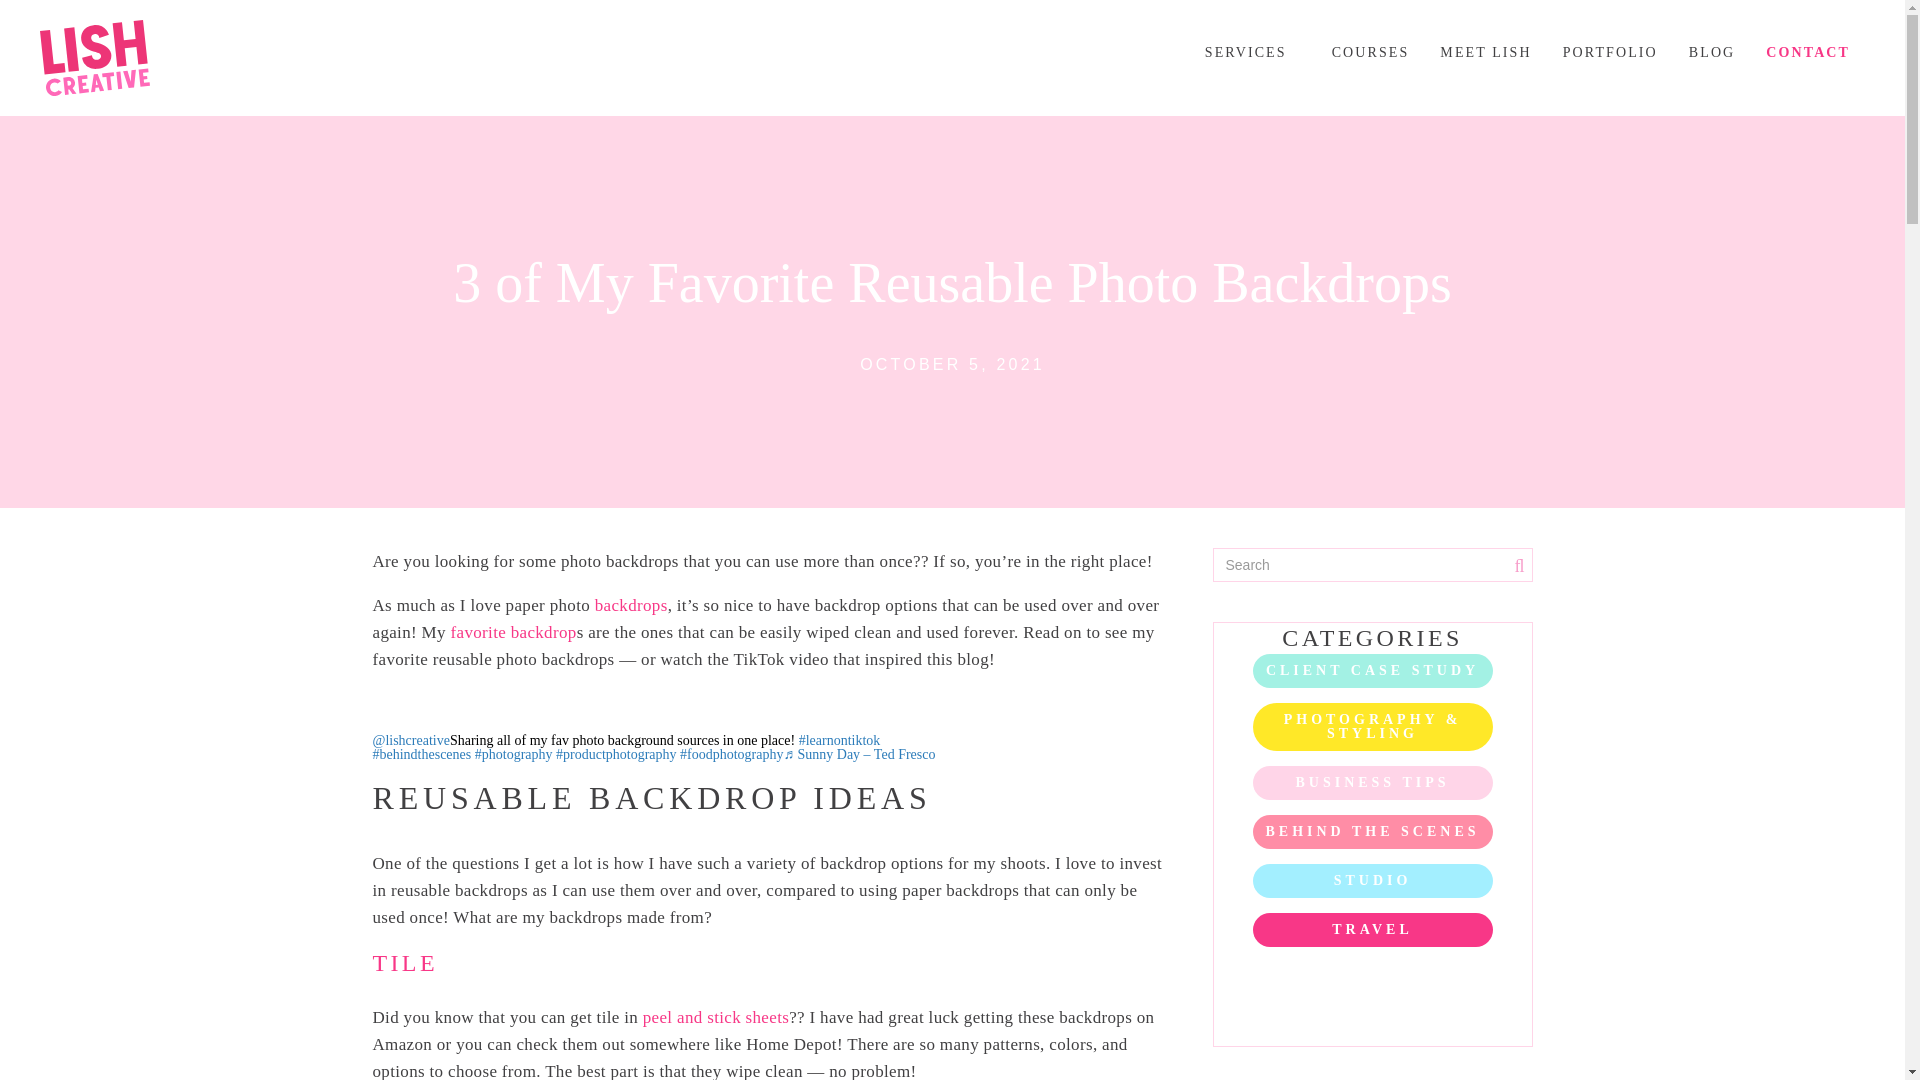 This screenshot has height=1080, width=1920. What do you see at coordinates (1371, 880) in the screenshot?
I see `STUDIO` at bounding box center [1371, 880].